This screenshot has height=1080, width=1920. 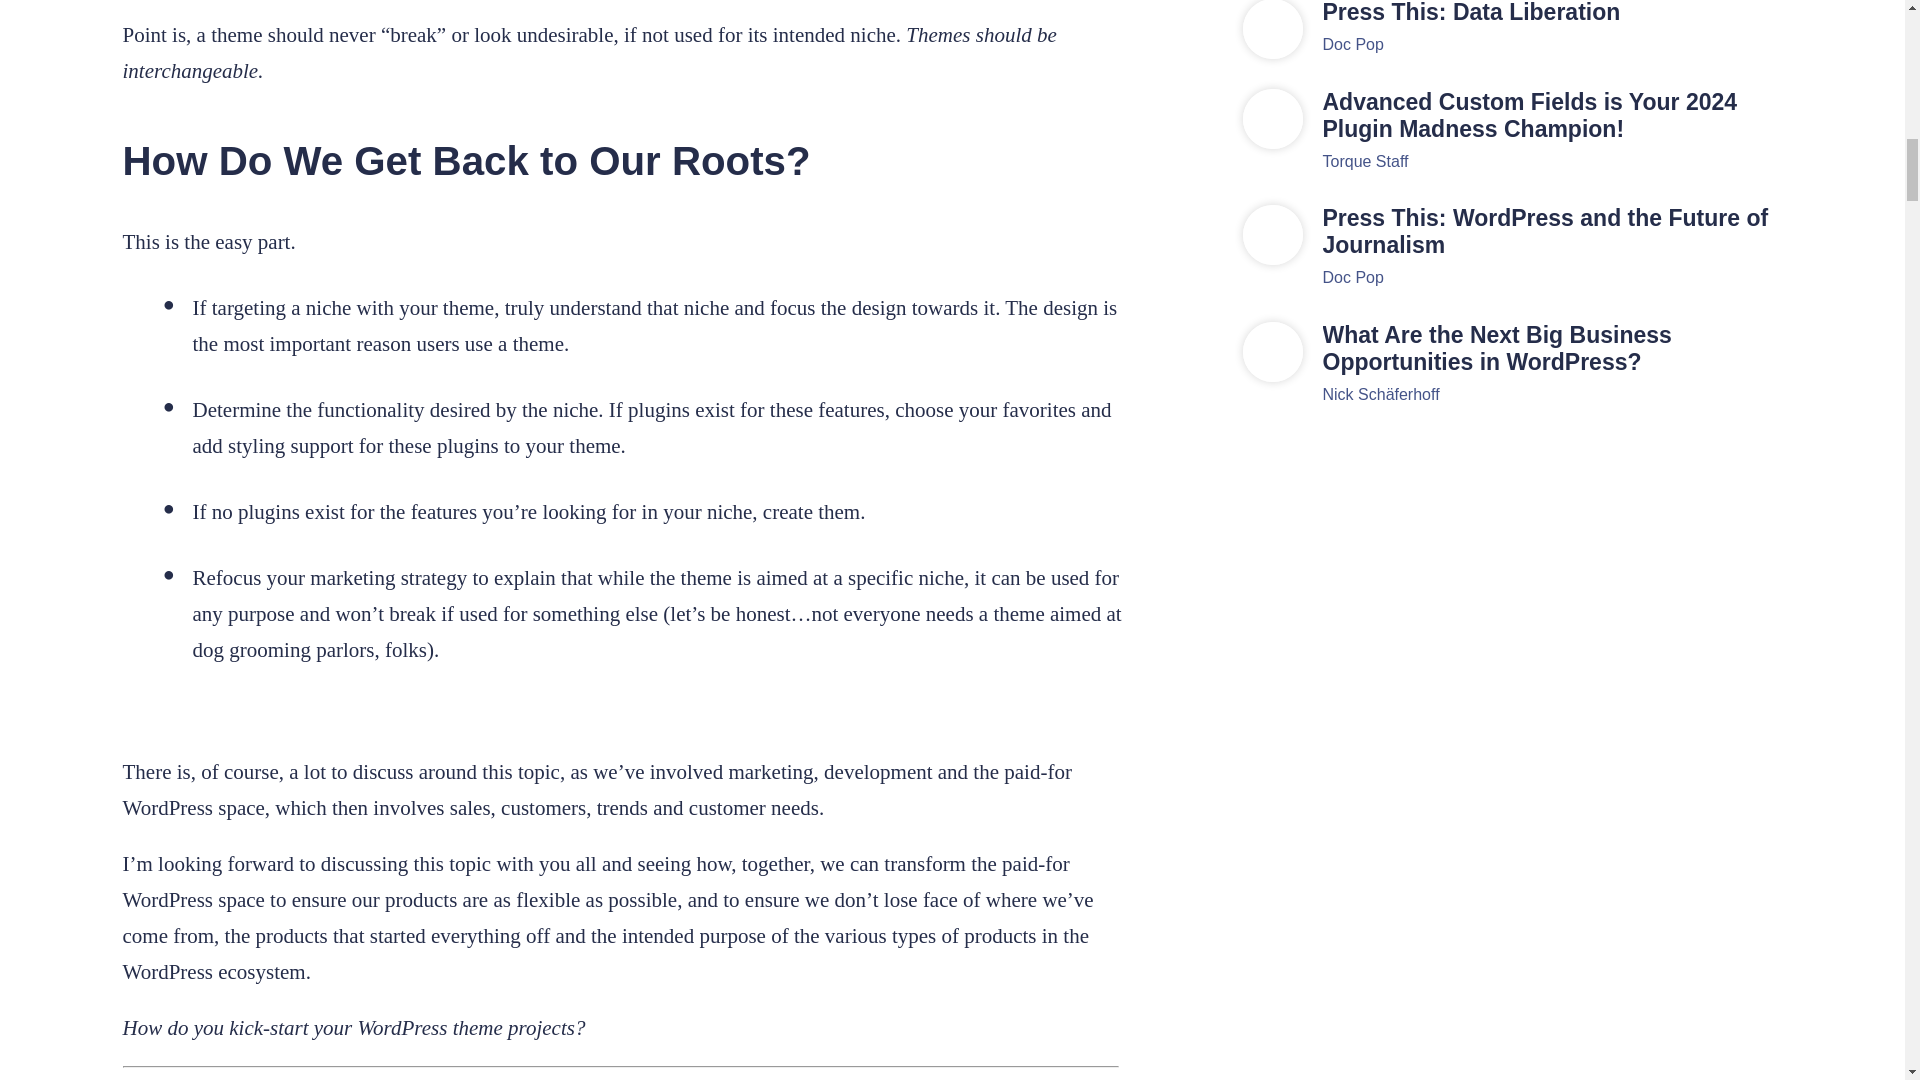 What do you see at coordinates (1352, 44) in the screenshot?
I see `Doc Pop` at bounding box center [1352, 44].